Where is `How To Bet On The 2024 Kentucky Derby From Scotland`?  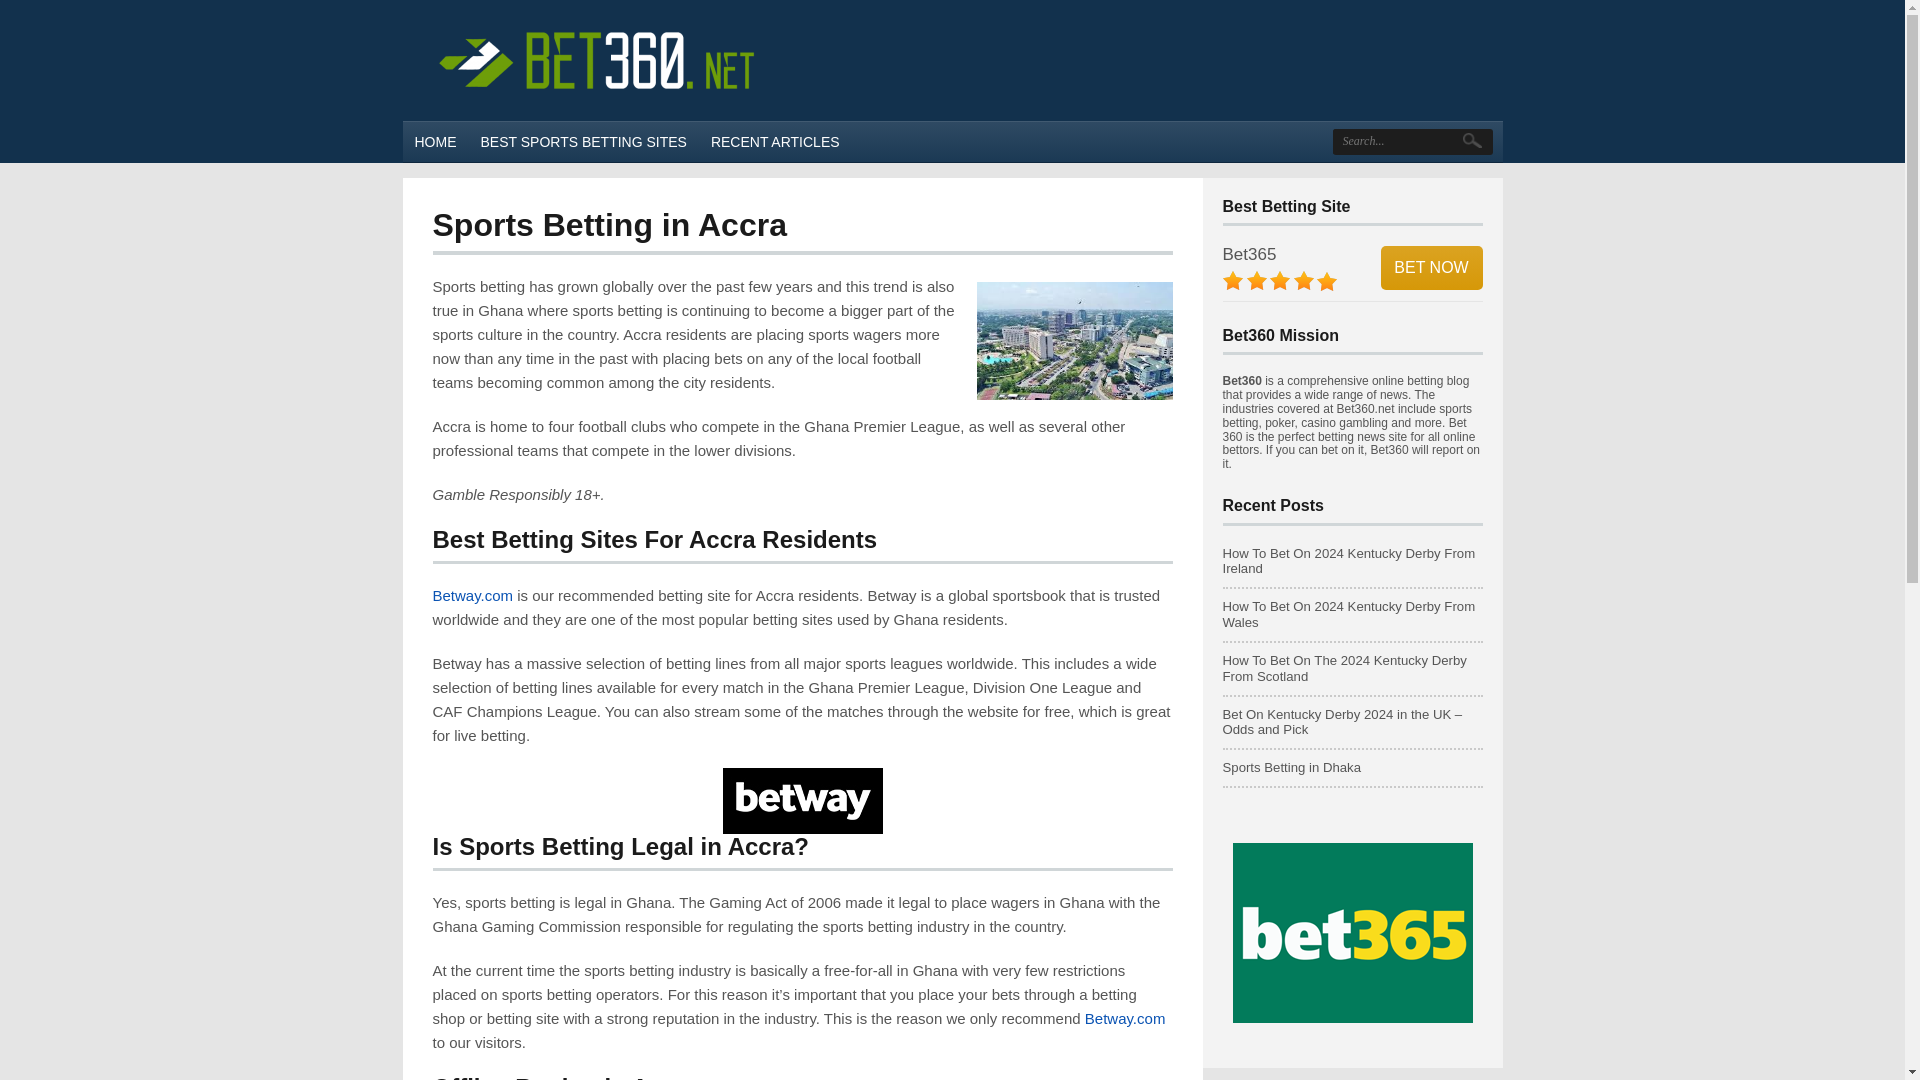 How To Bet On The 2024 Kentucky Derby From Scotland is located at coordinates (1344, 668).